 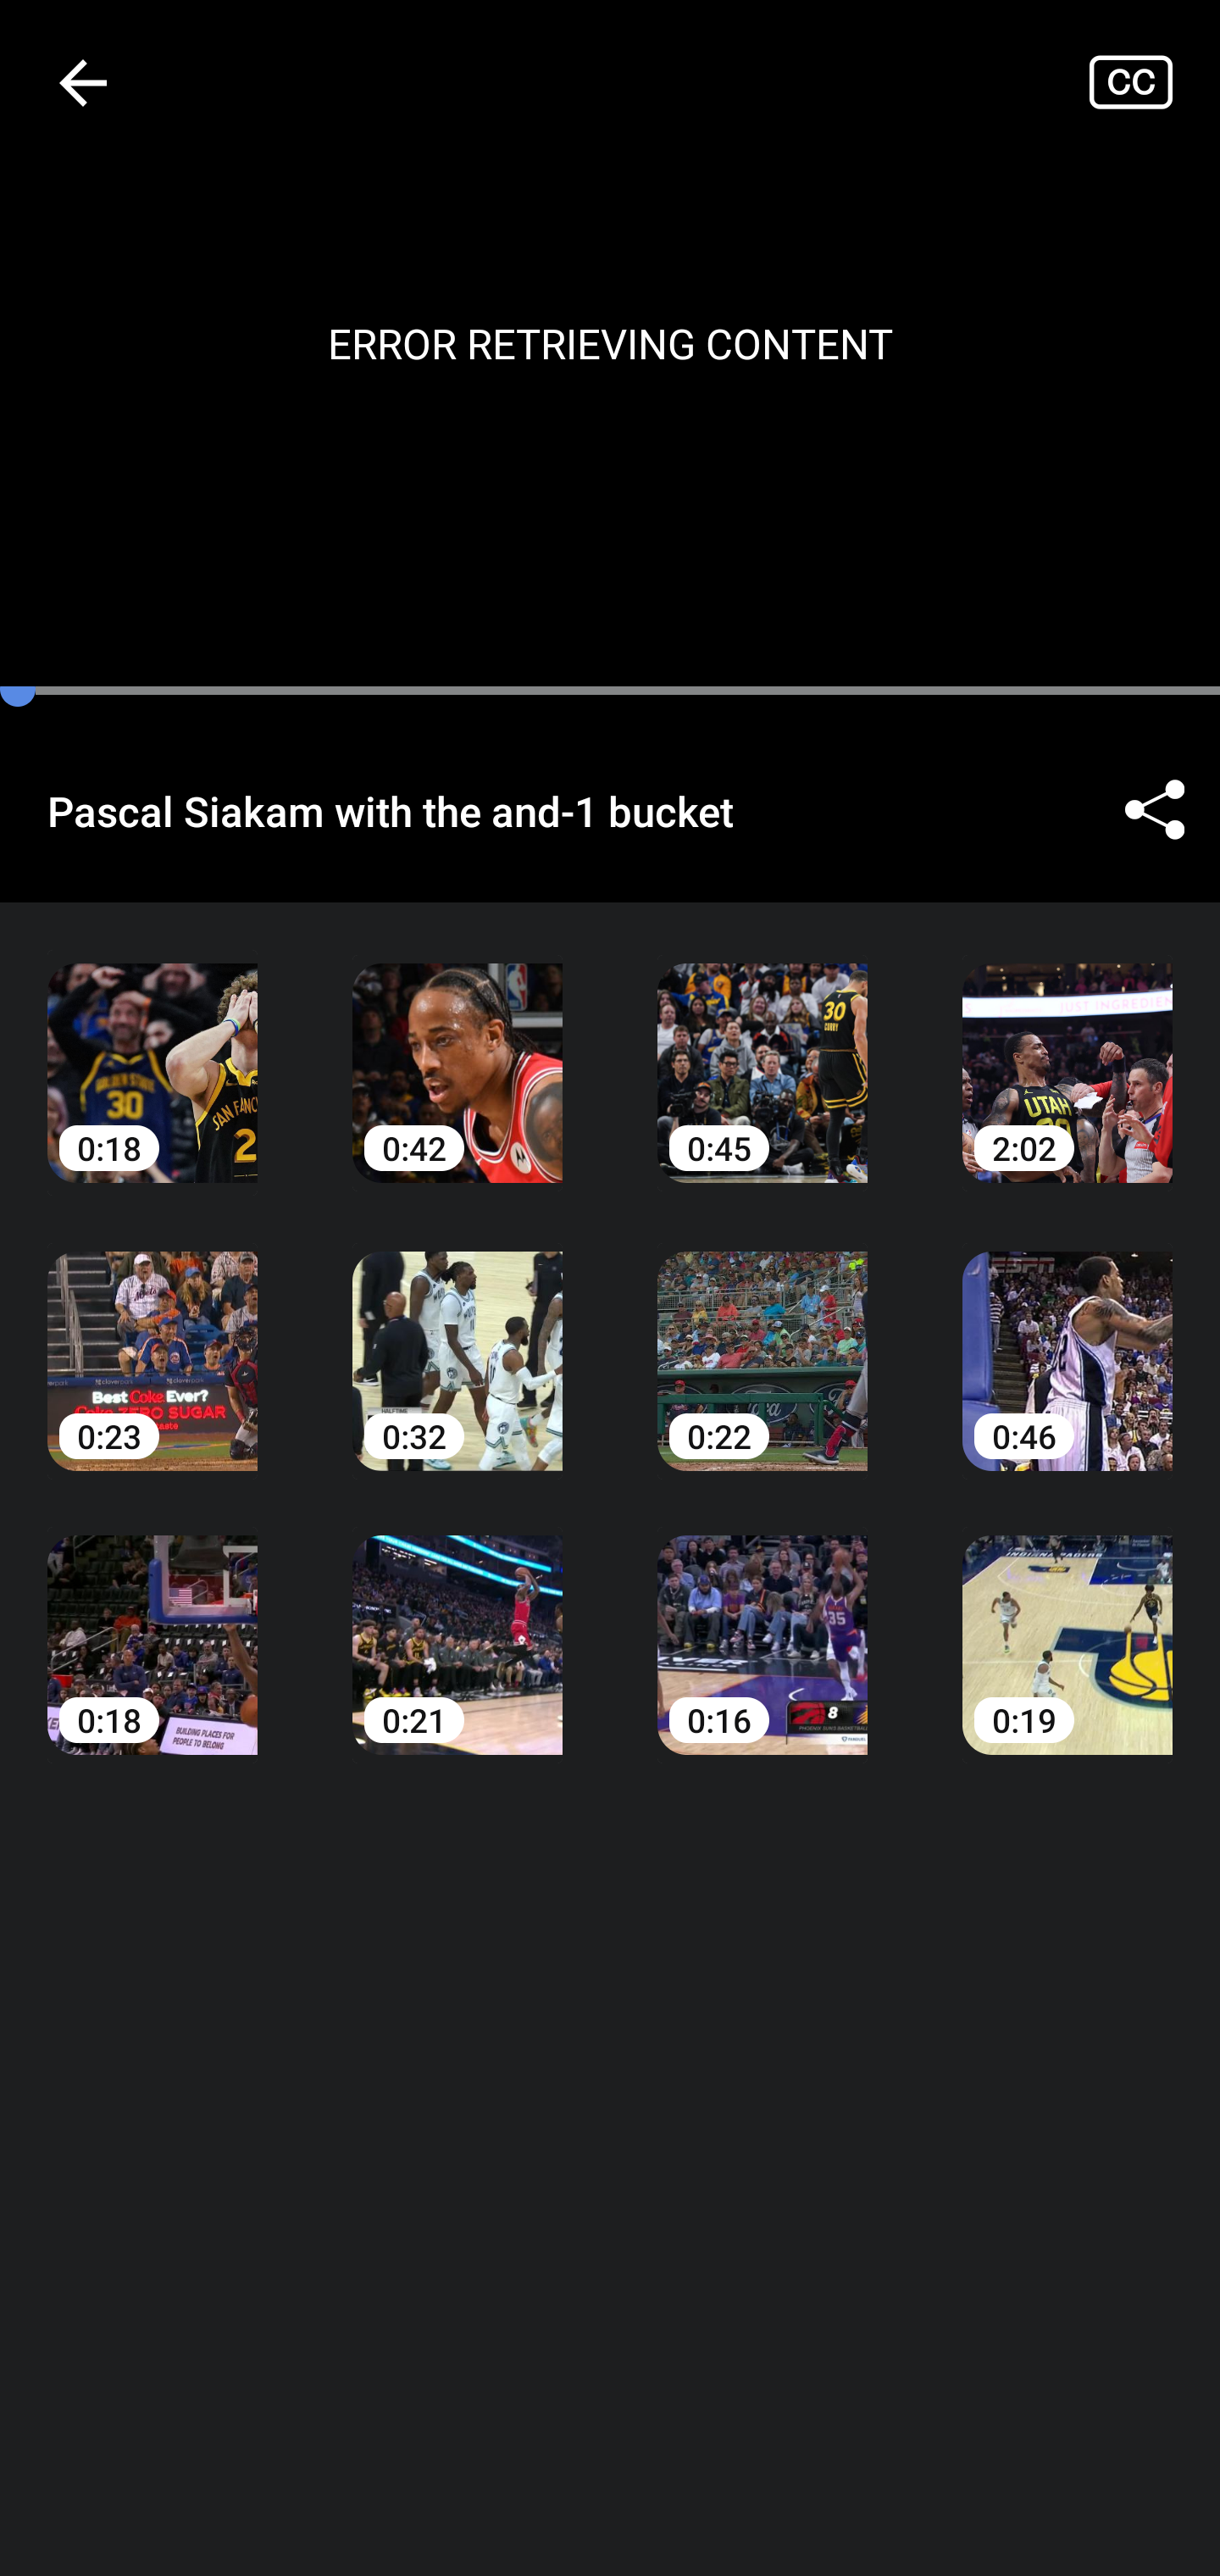 I want to click on Share ©, so click(x=1154, y=810).